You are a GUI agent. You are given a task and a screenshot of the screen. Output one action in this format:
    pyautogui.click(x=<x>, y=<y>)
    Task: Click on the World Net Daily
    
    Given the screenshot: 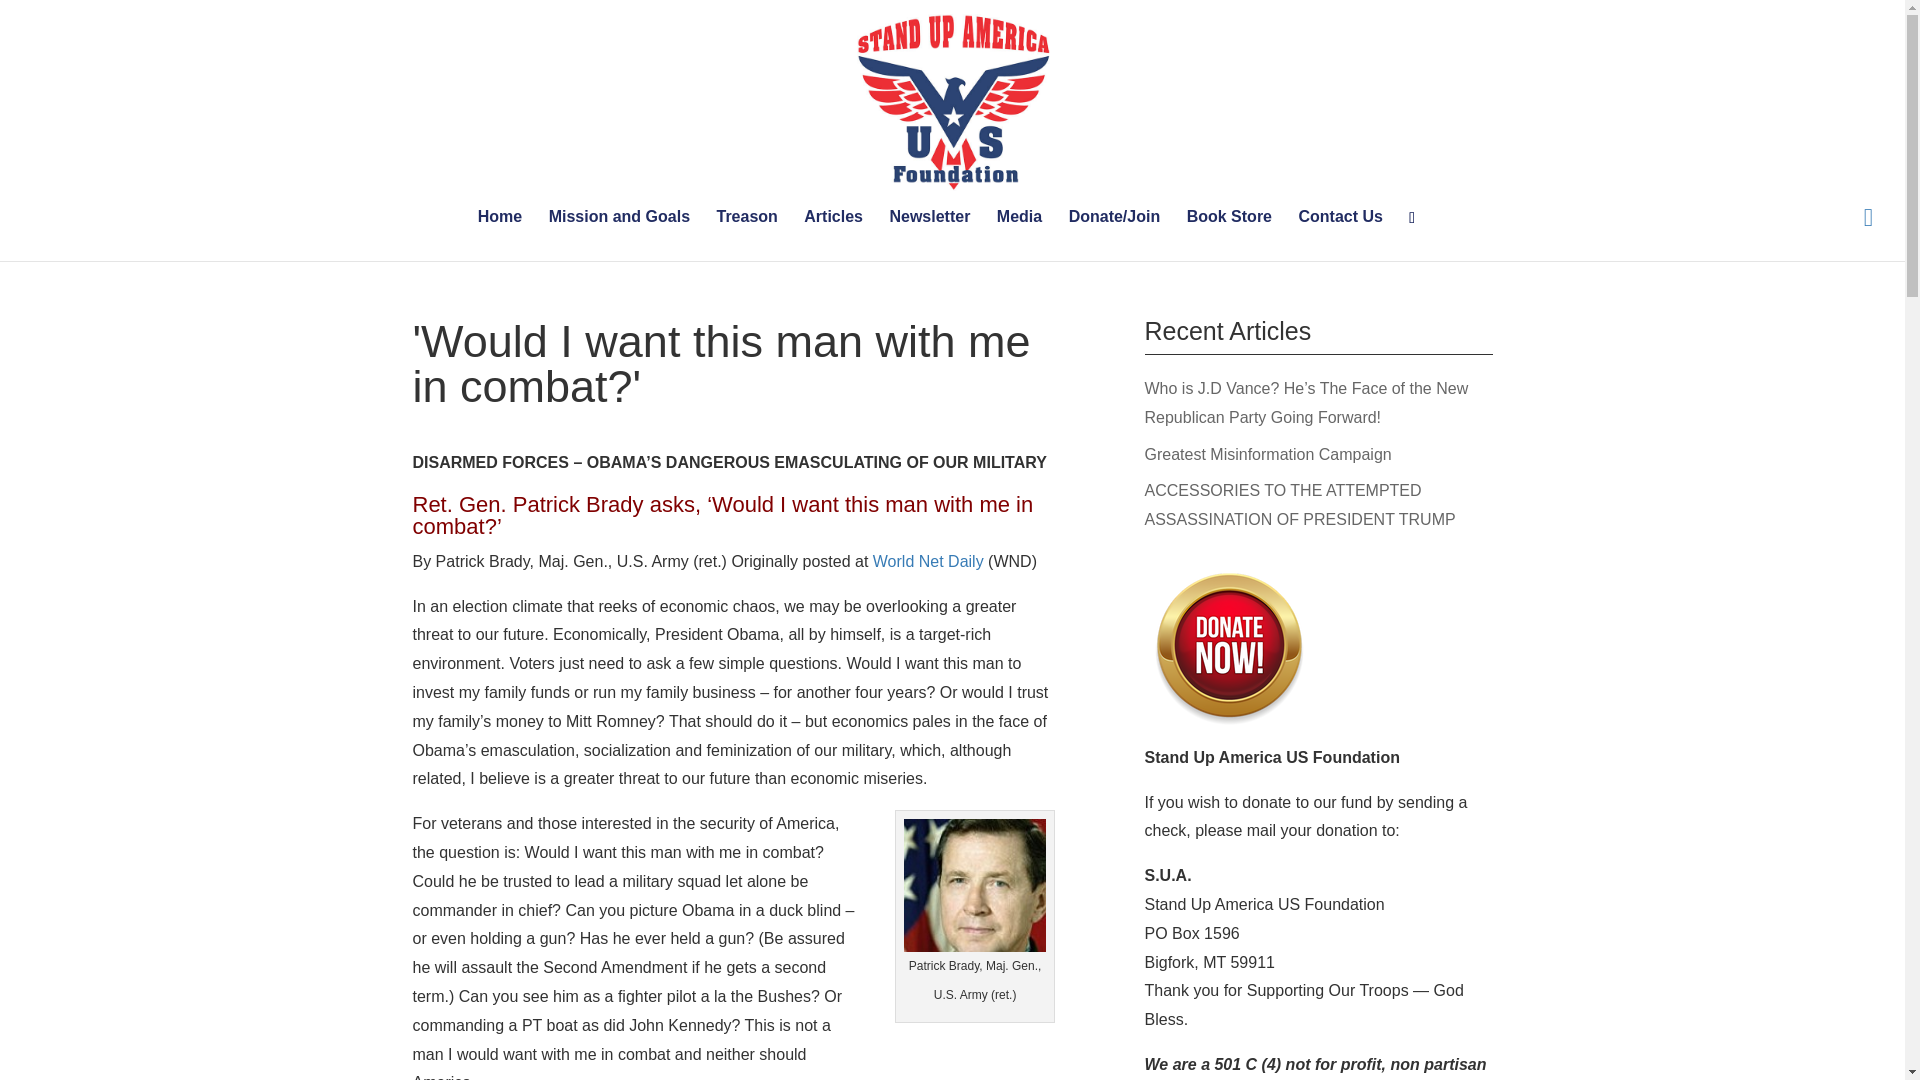 What is the action you would take?
    pyautogui.click(x=928, y=561)
    